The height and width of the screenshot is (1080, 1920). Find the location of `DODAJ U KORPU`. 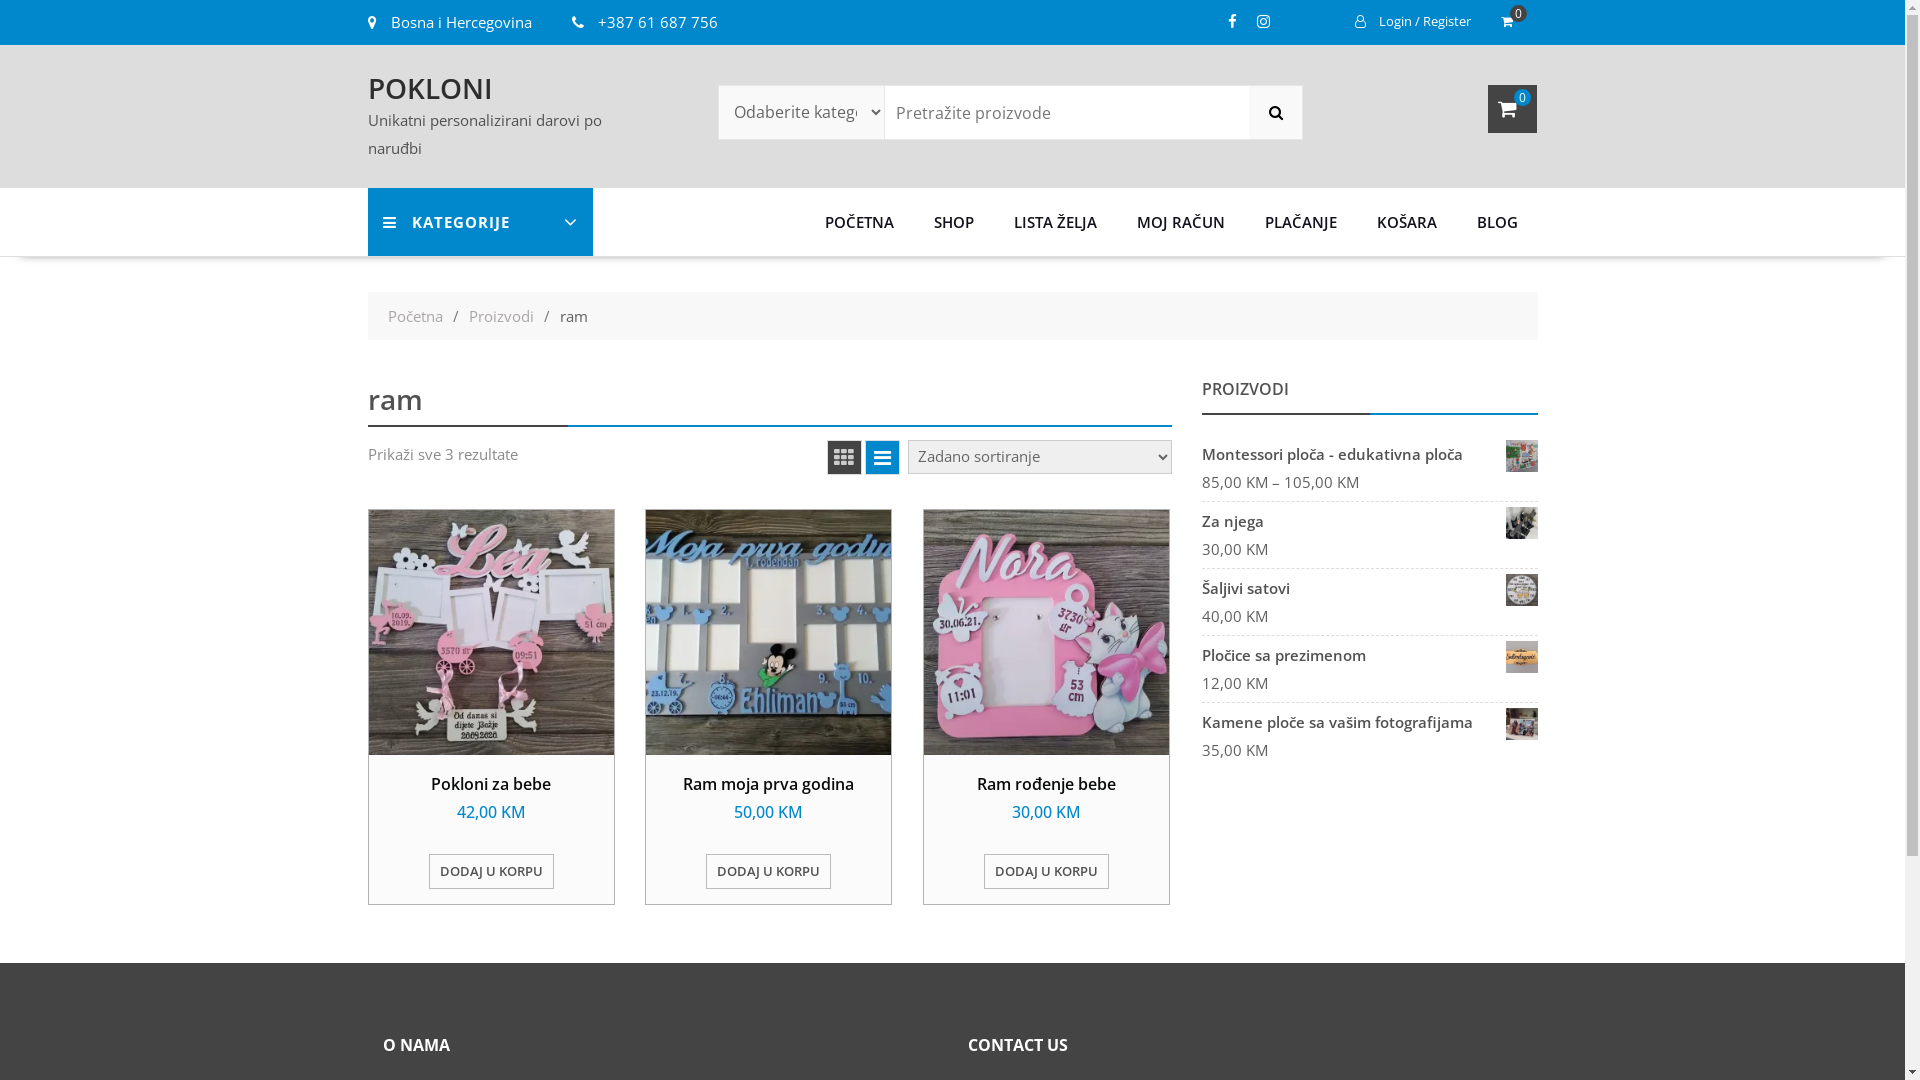

DODAJ U KORPU is located at coordinates (768, 872).